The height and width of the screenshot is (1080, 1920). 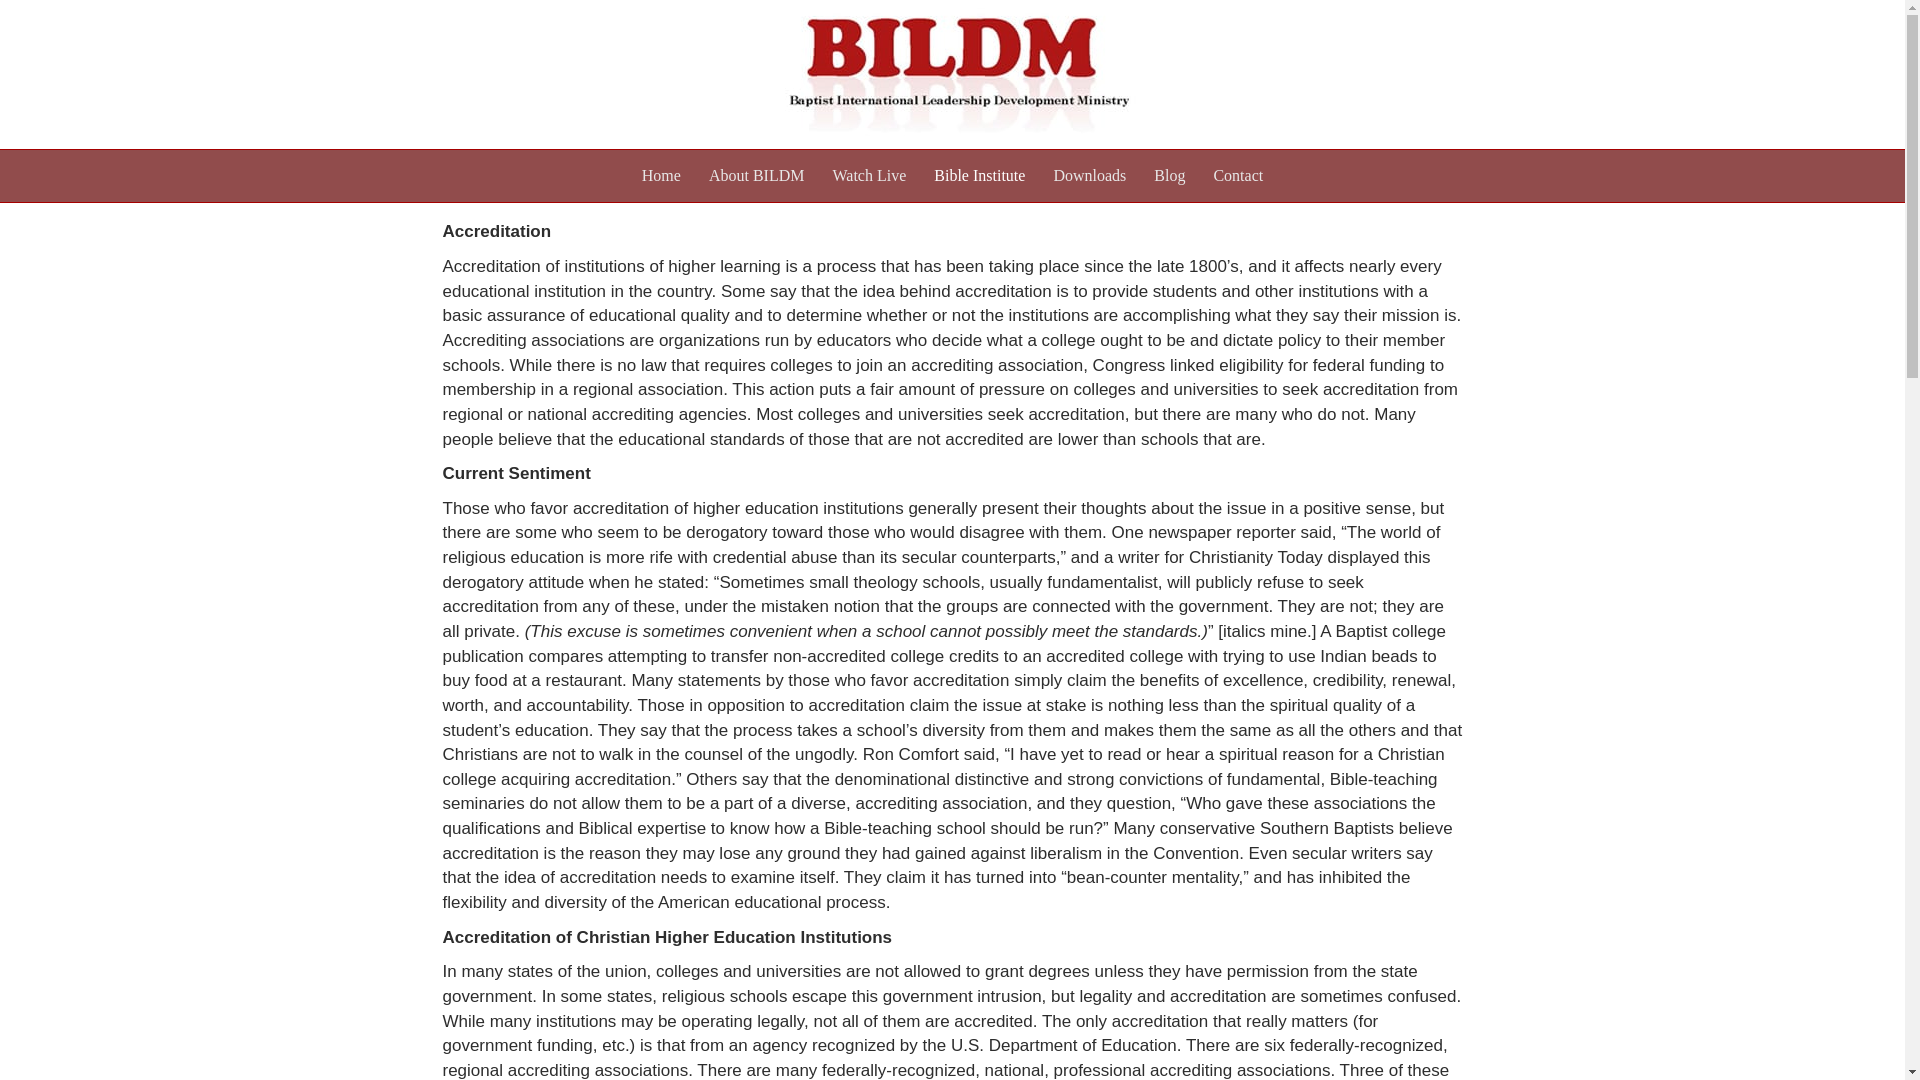 What do you see at coordinates (978, 176) in the screenshot?
I see `Bible Institute` at bounding box center [978, 176].